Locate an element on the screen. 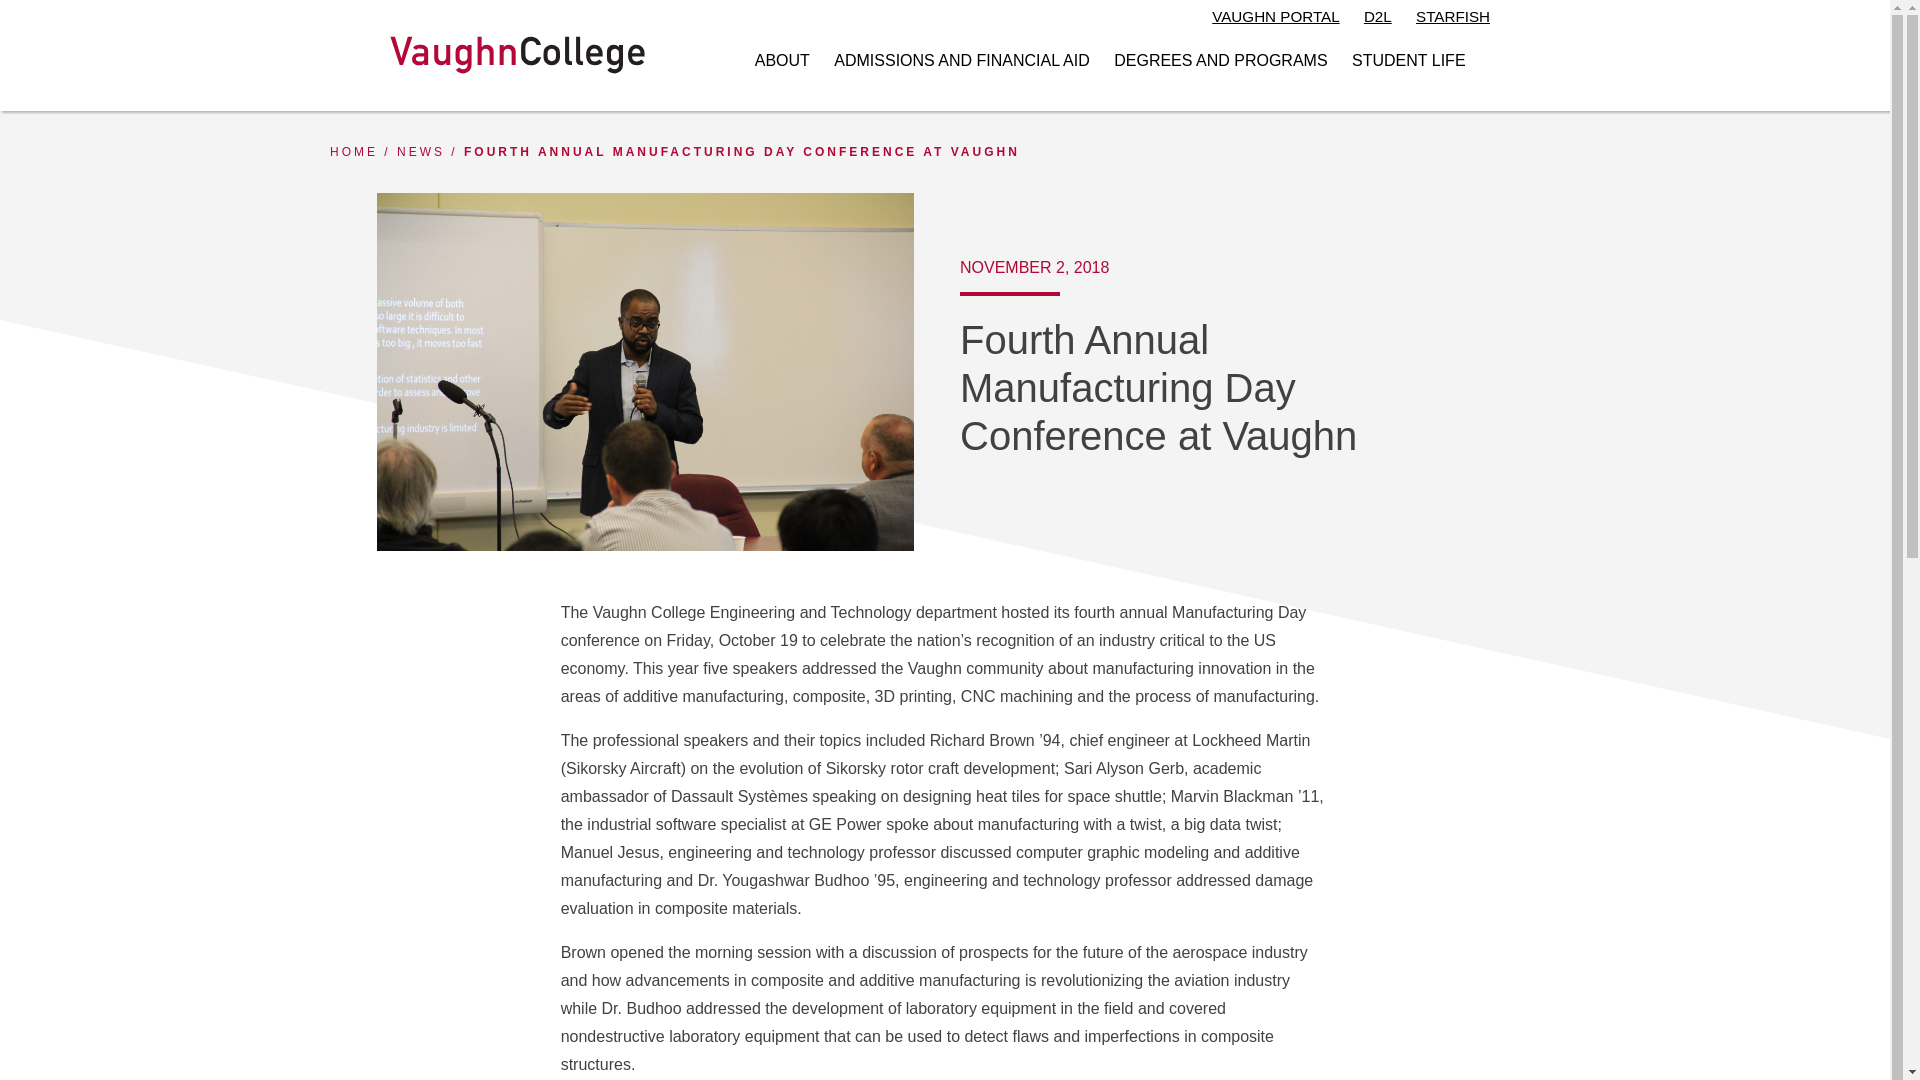  VAUGHN PORTAL is located at coordinates (1274, 19).